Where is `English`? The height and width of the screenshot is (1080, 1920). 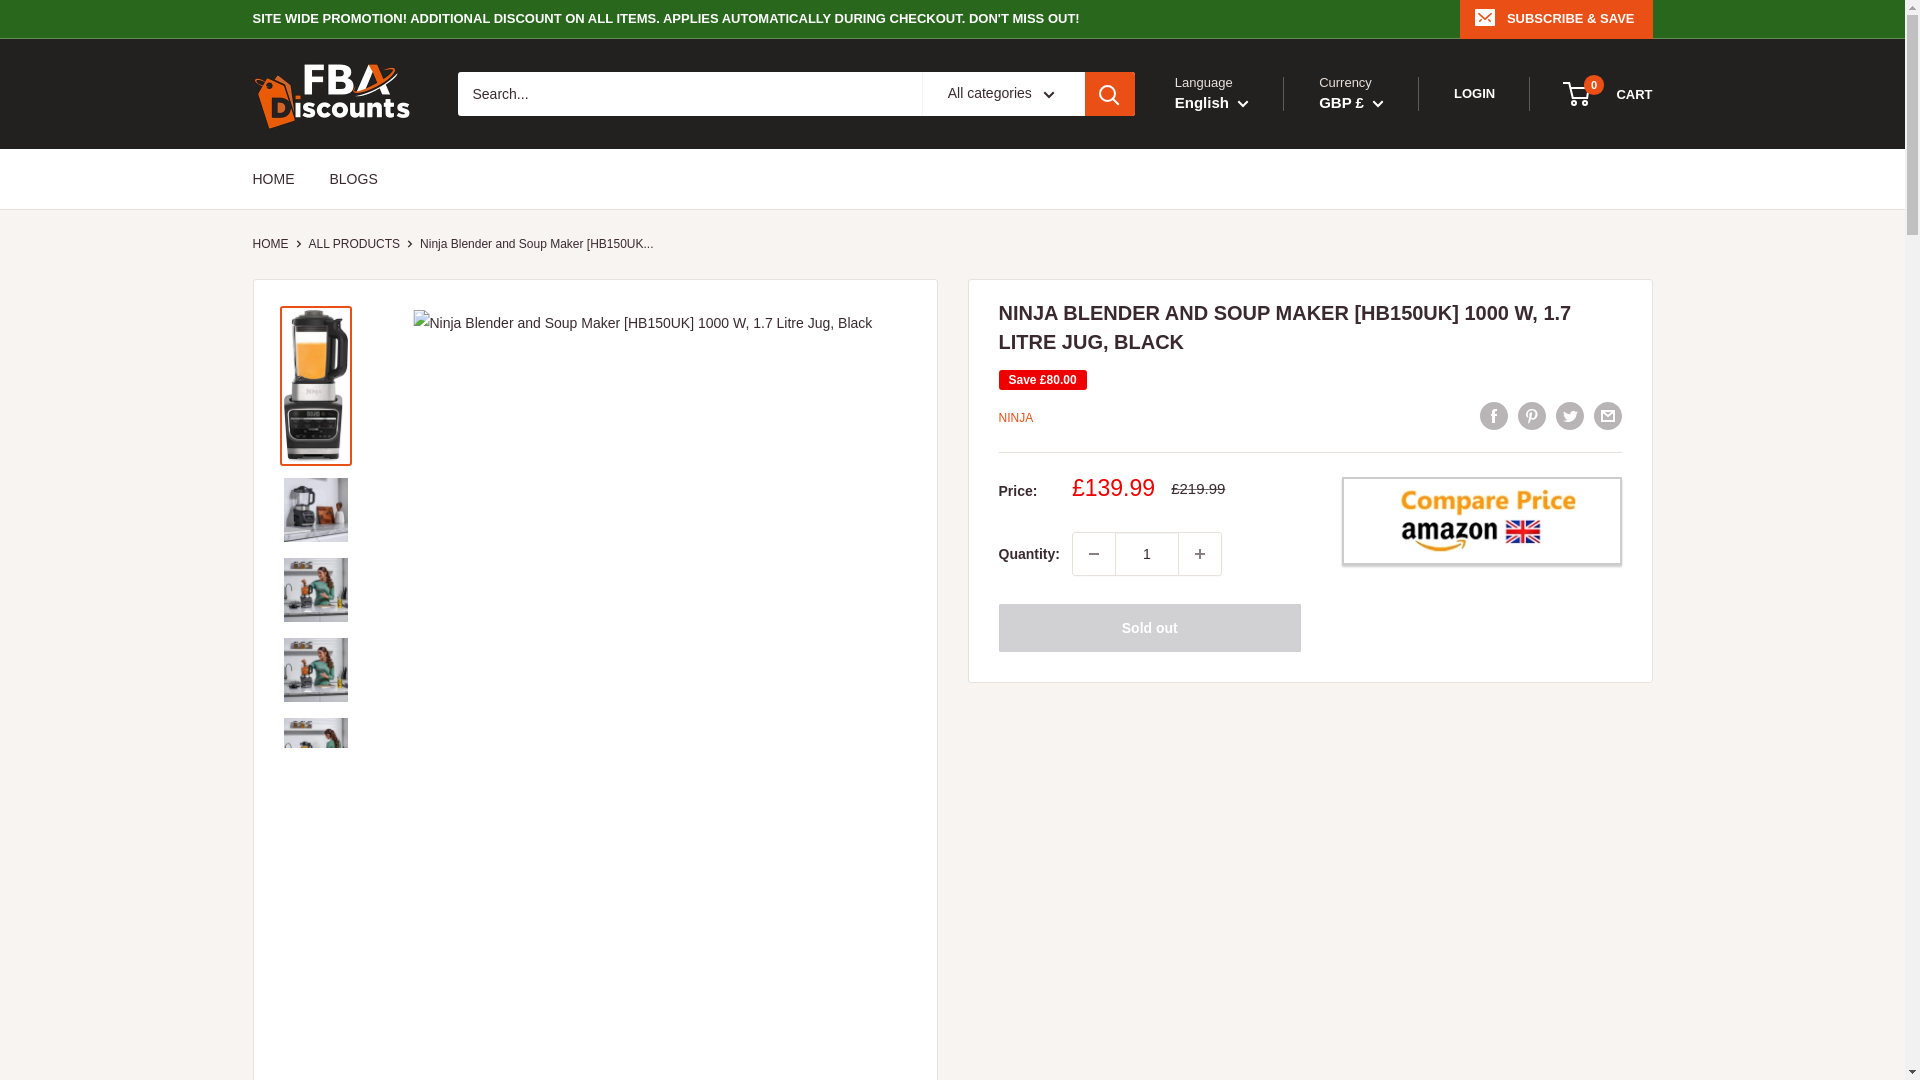
English is located at coordinates (353, 243).